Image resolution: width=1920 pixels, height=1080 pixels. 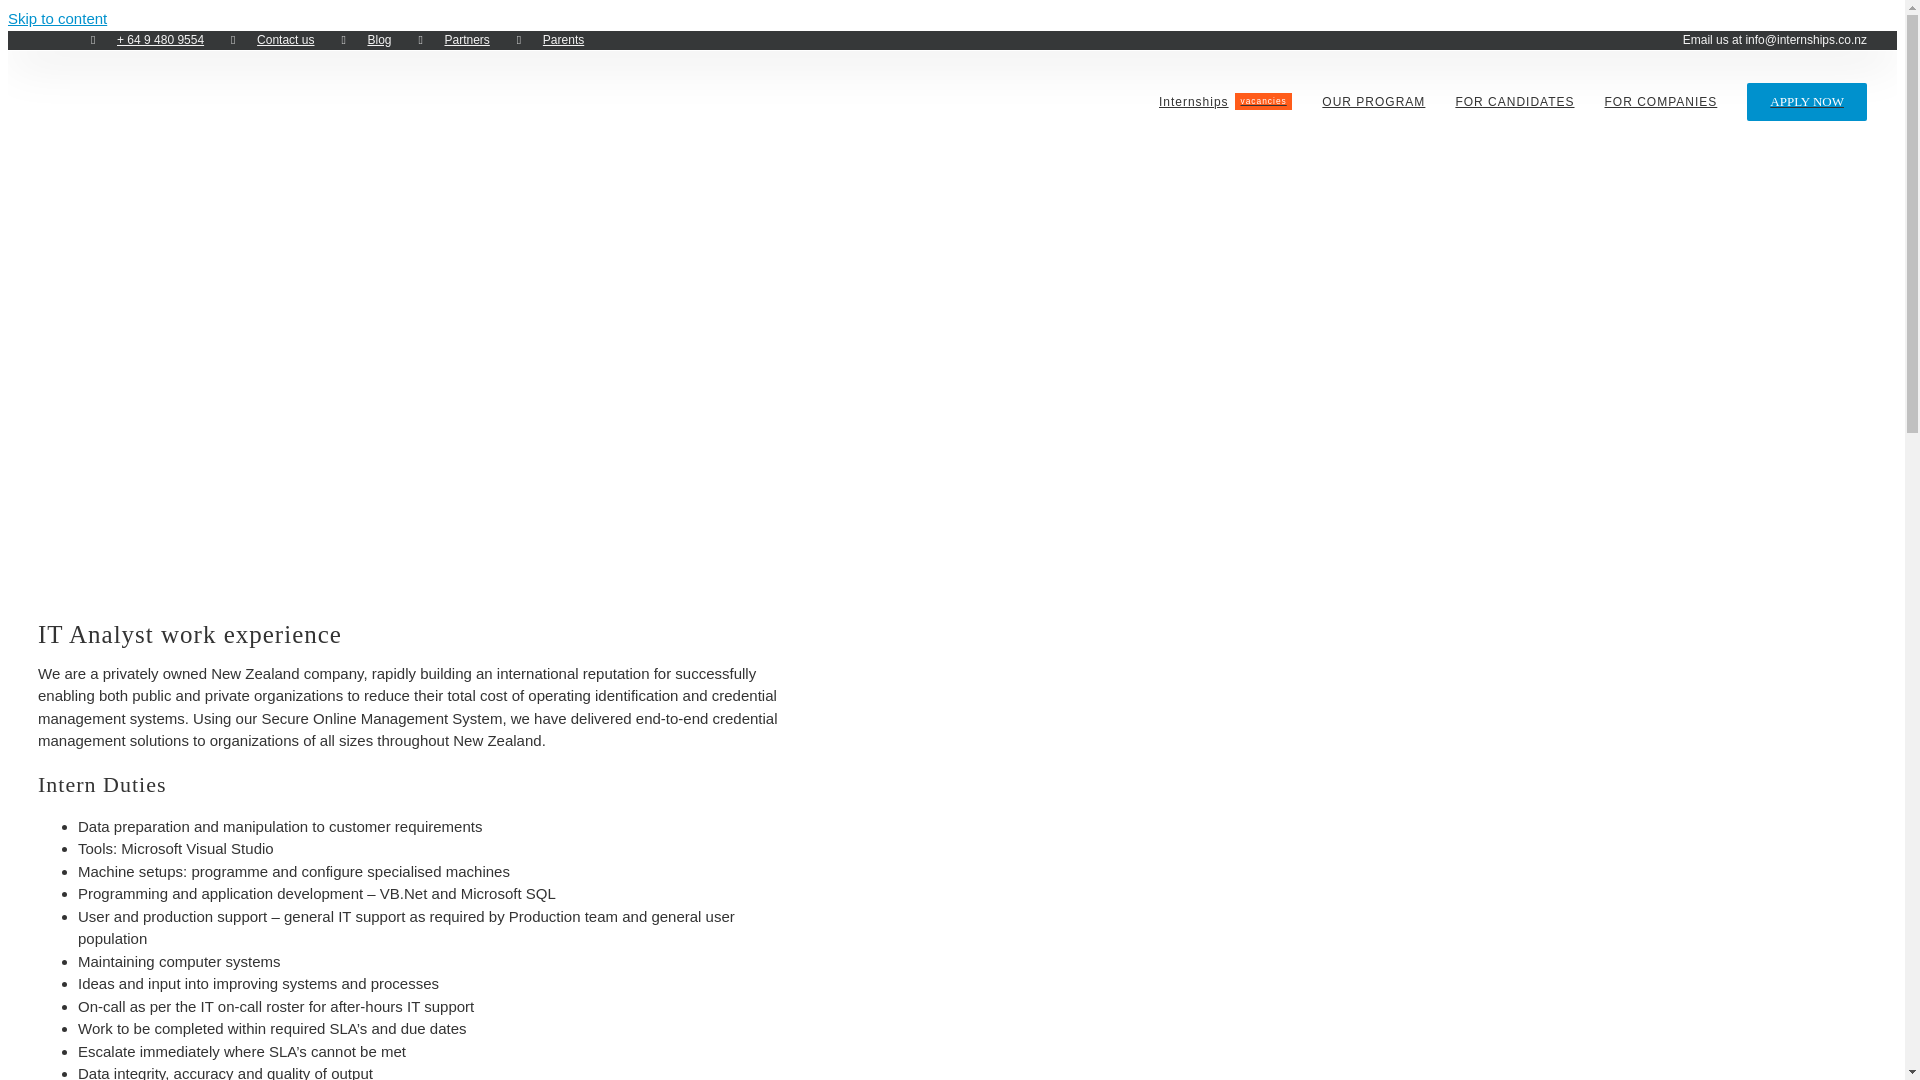 What do you see at coordinates (1373, 100) in the screenshot?
I see `OUR PROGRAM` at bounding box center [1373, 100].